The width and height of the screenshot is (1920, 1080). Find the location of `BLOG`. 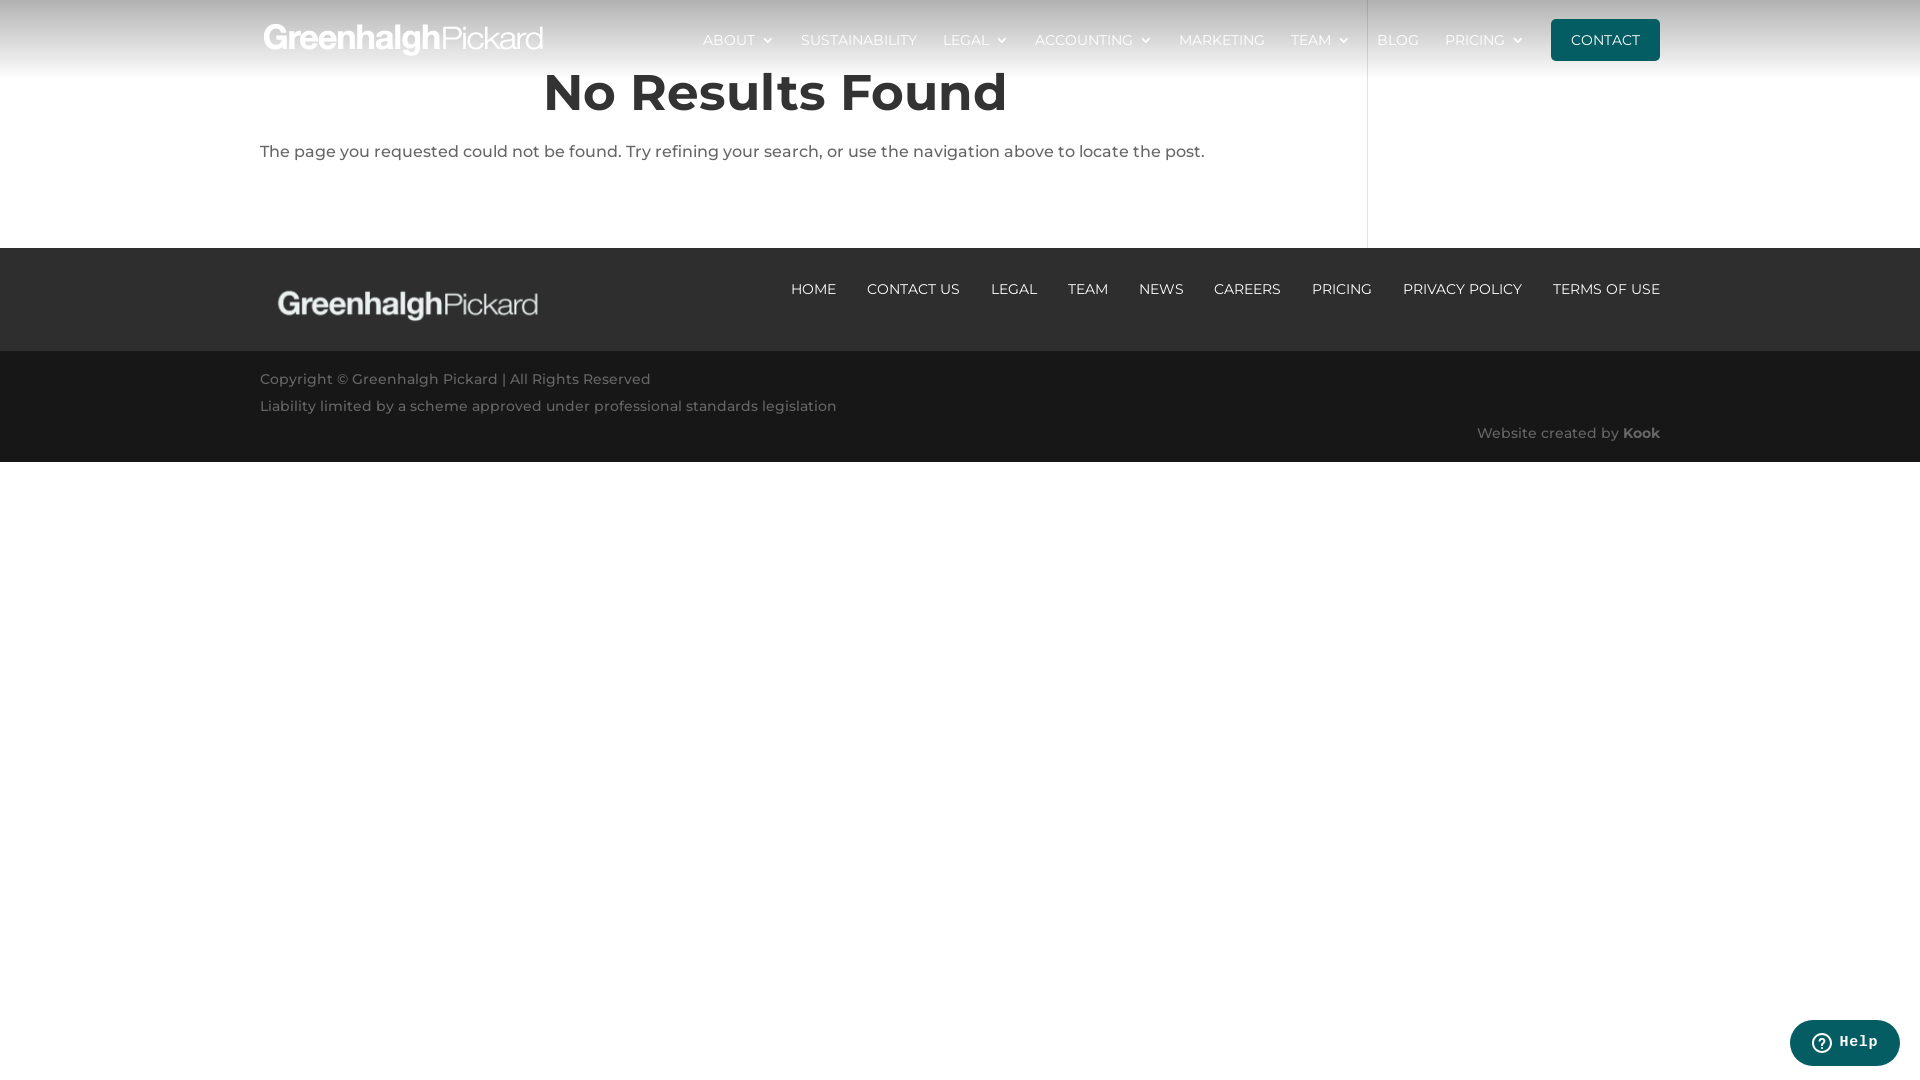

BLOG is located at coordinates (1398, 56).